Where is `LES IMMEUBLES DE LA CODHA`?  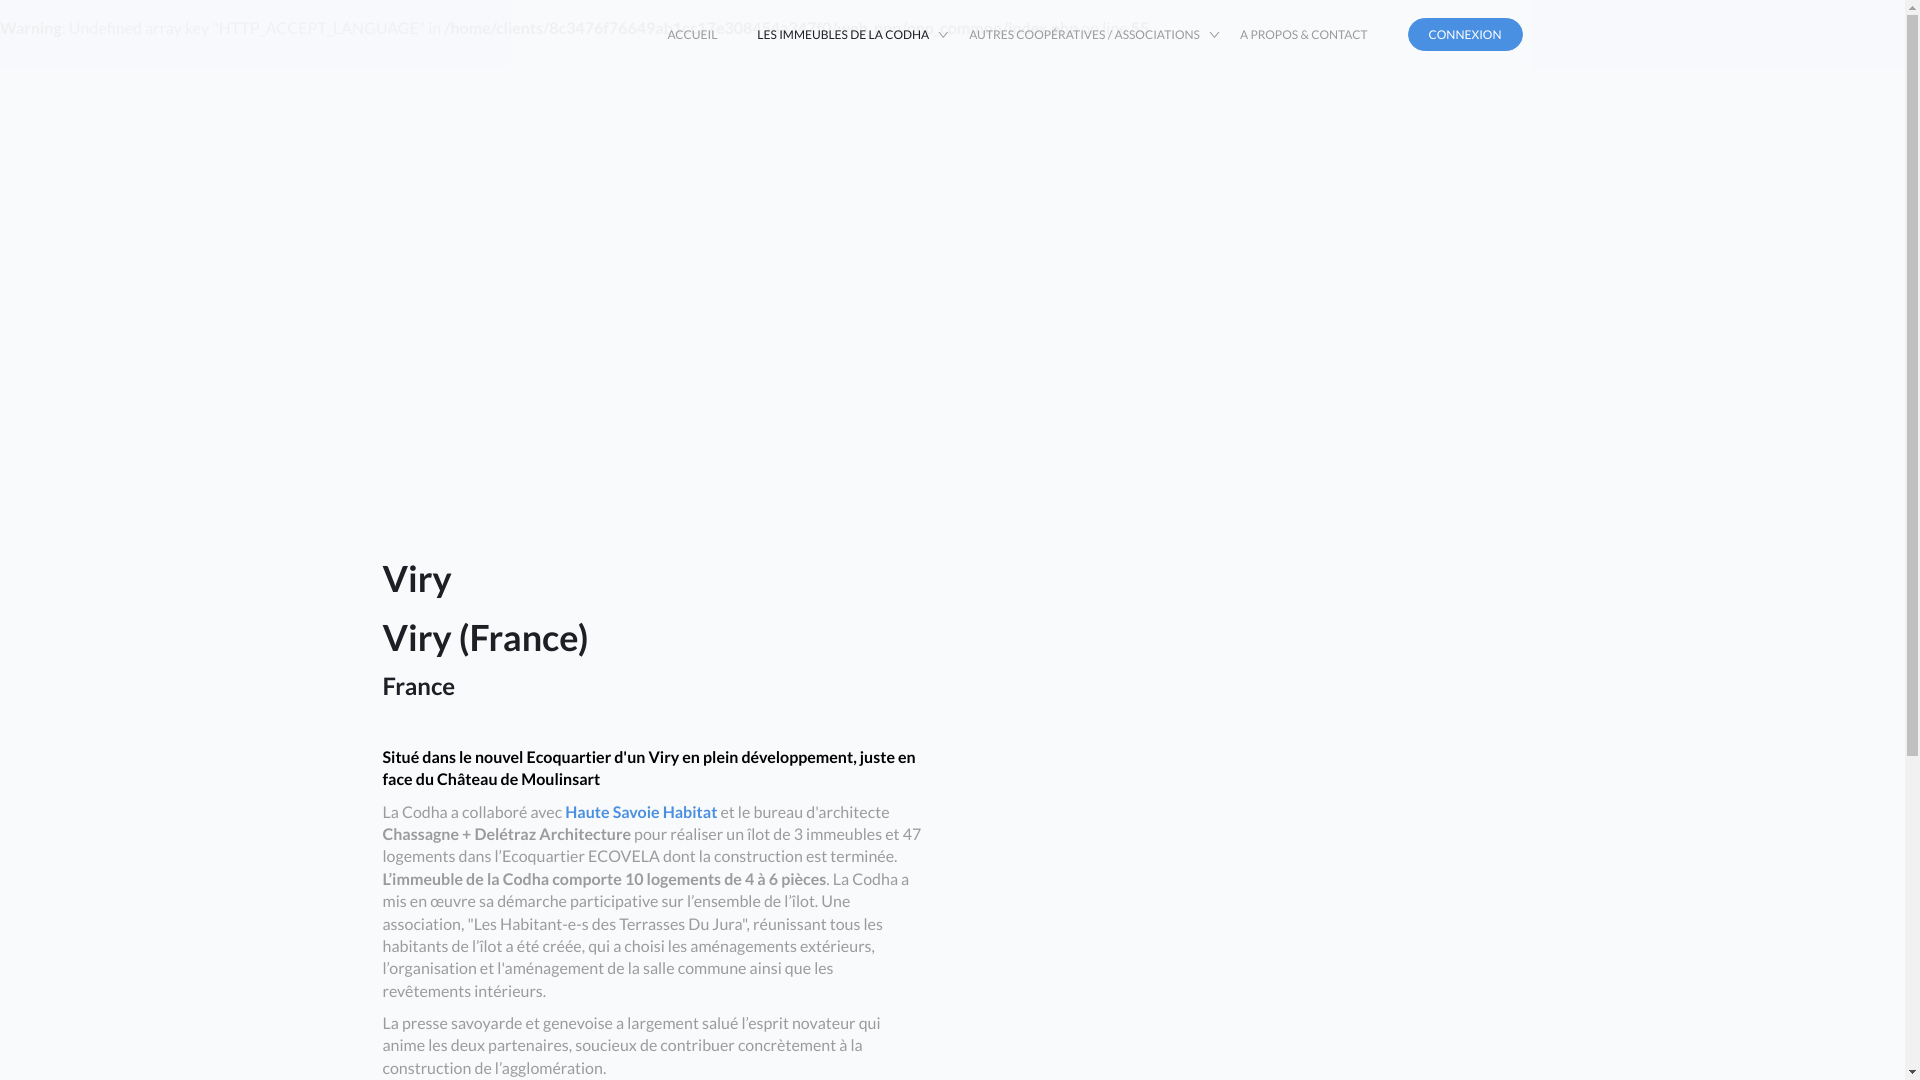 LES IMMEUBLES DE LA CODHA is located at coordinates (843, 35).